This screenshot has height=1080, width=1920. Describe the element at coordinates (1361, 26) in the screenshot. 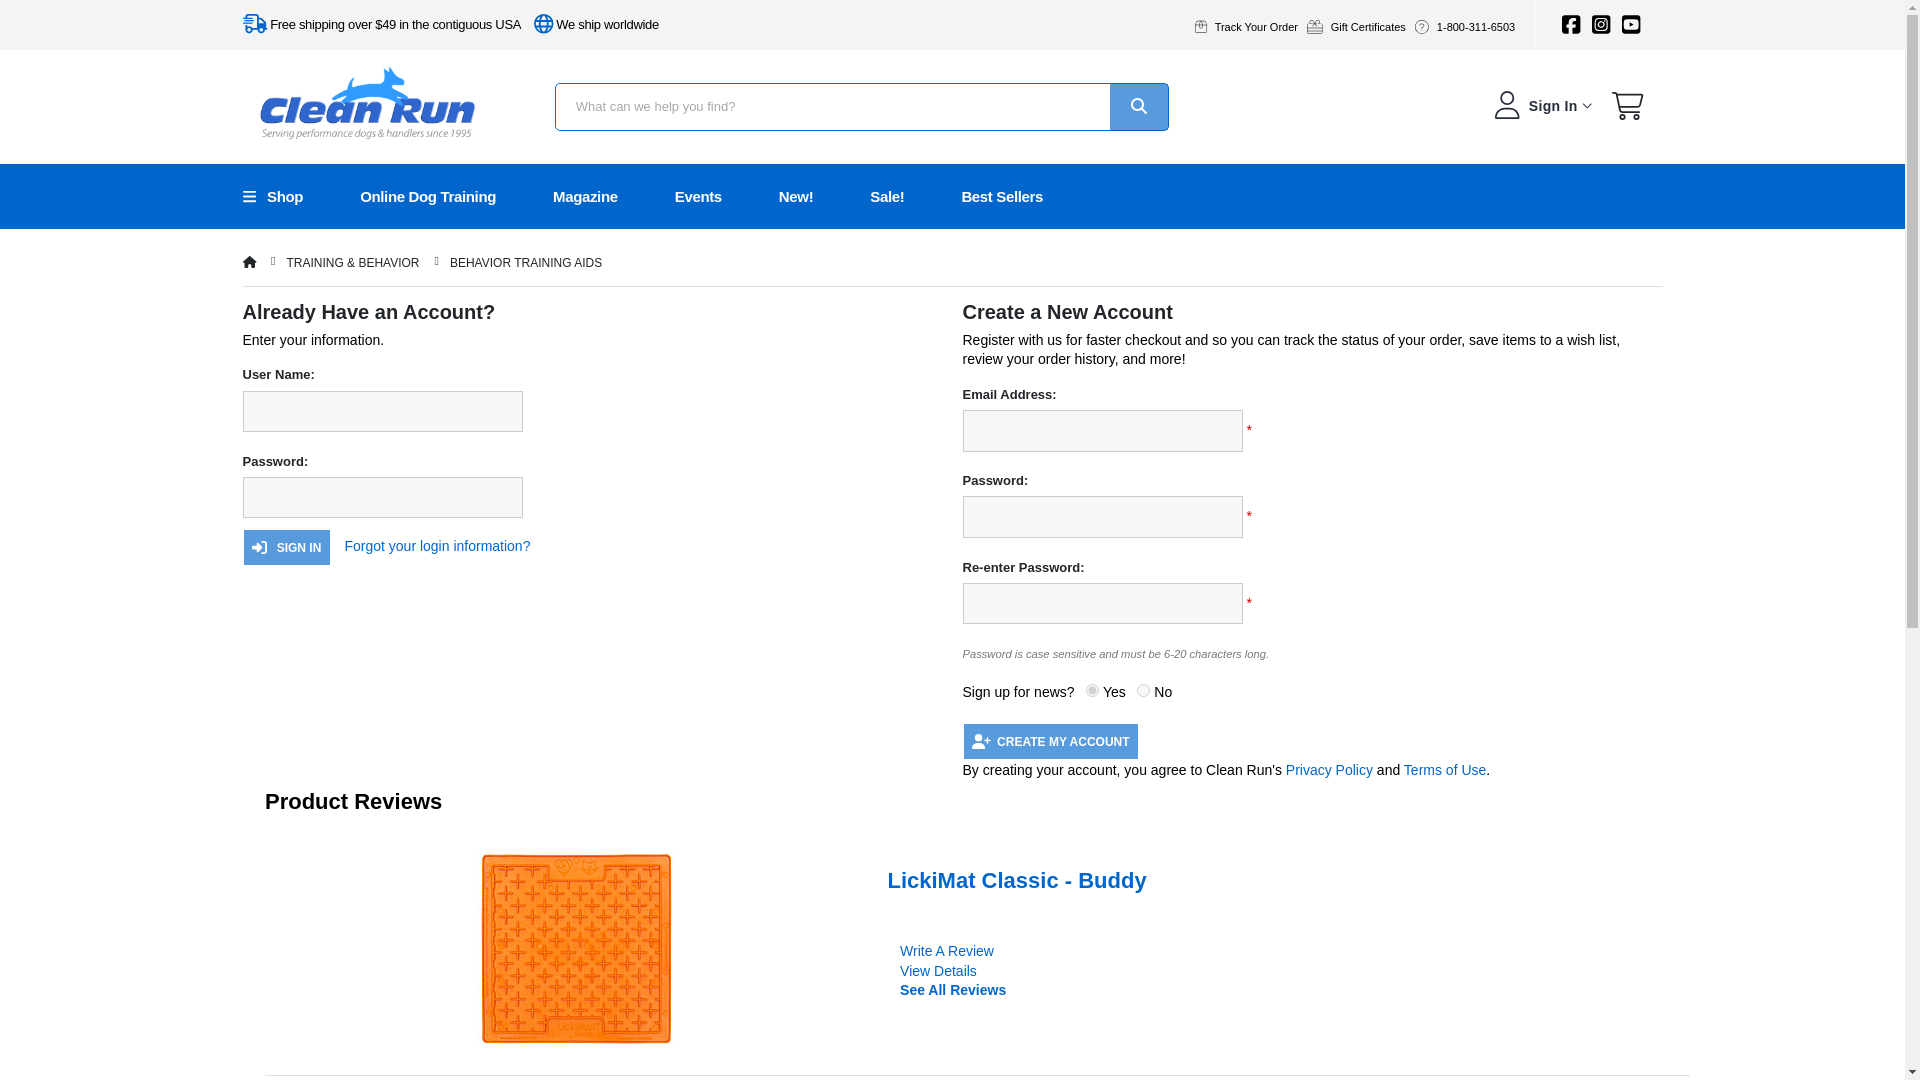

I see `Gift Certificates  ` at that location.